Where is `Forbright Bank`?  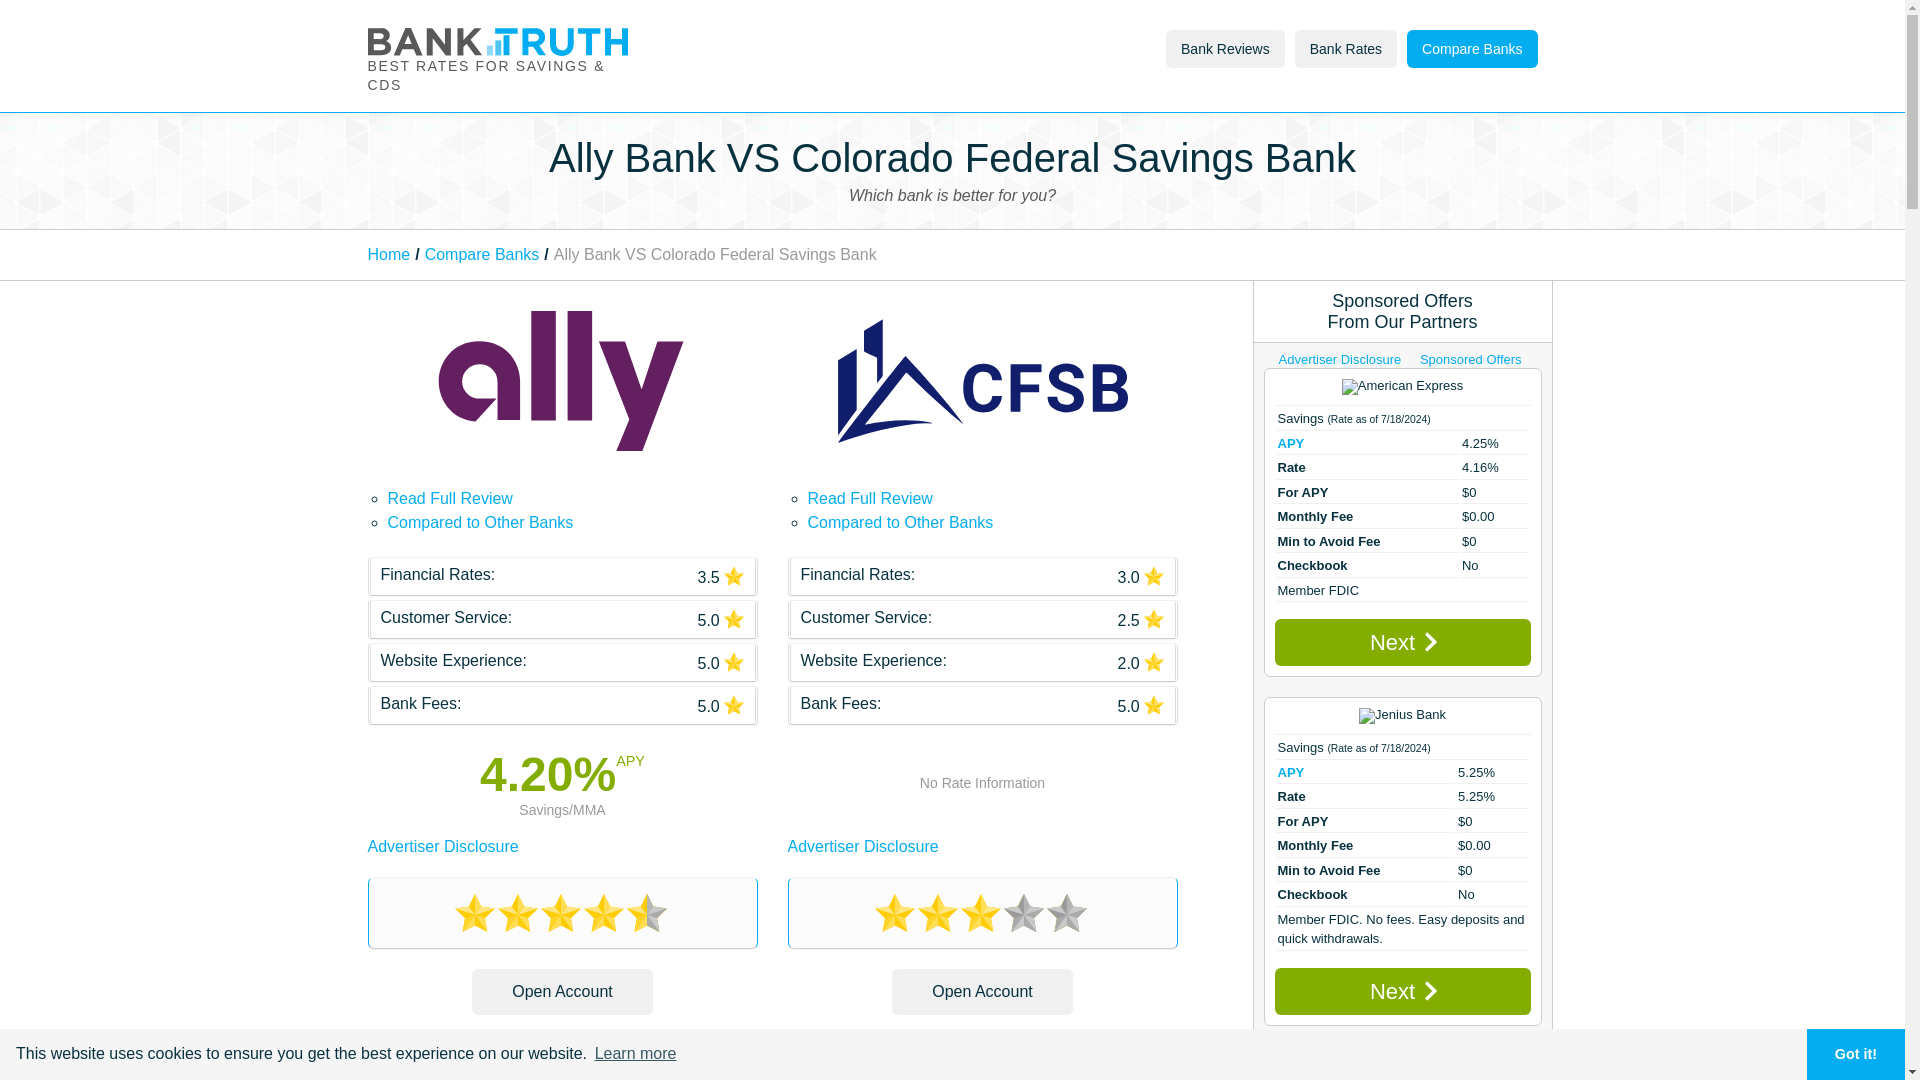 Forbright Bank is located at coordinates (1402, 1065).